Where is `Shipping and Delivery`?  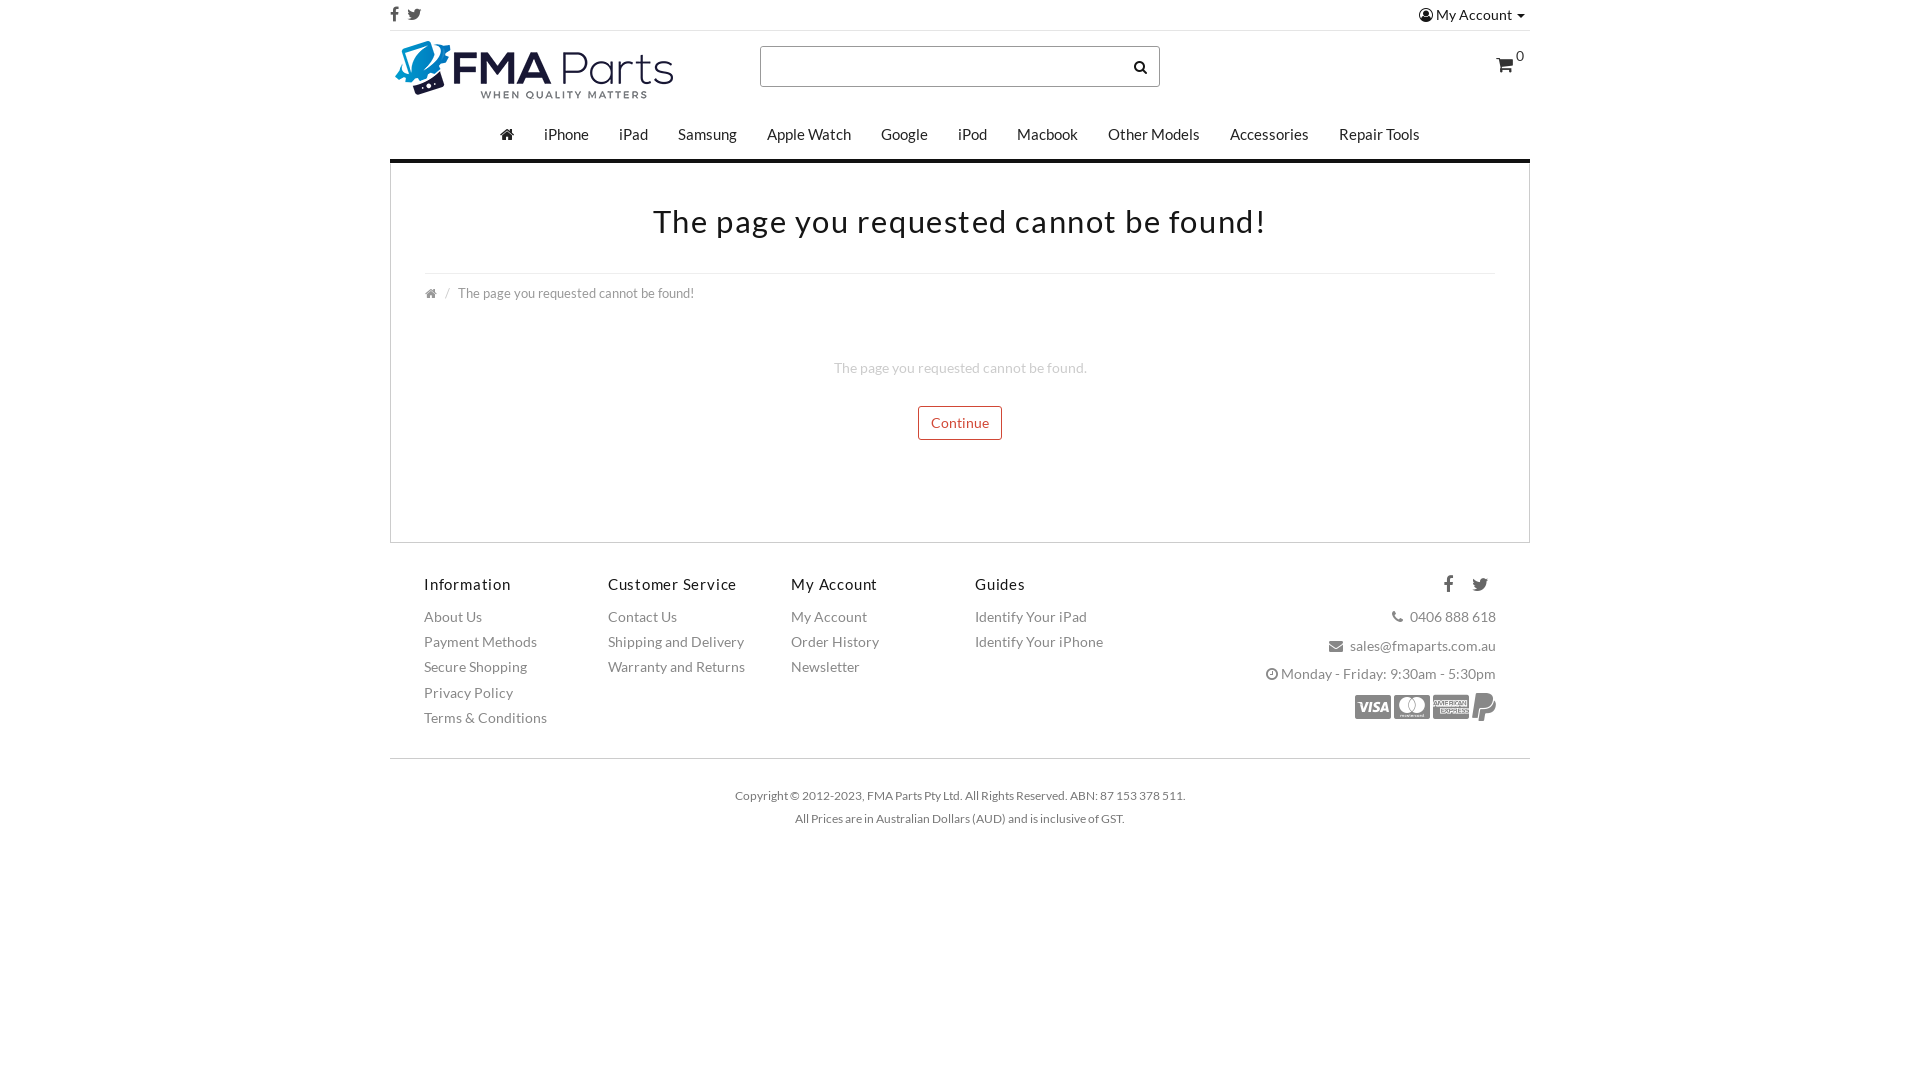
Shipping and Delivery is located at coordinates (676, 642).